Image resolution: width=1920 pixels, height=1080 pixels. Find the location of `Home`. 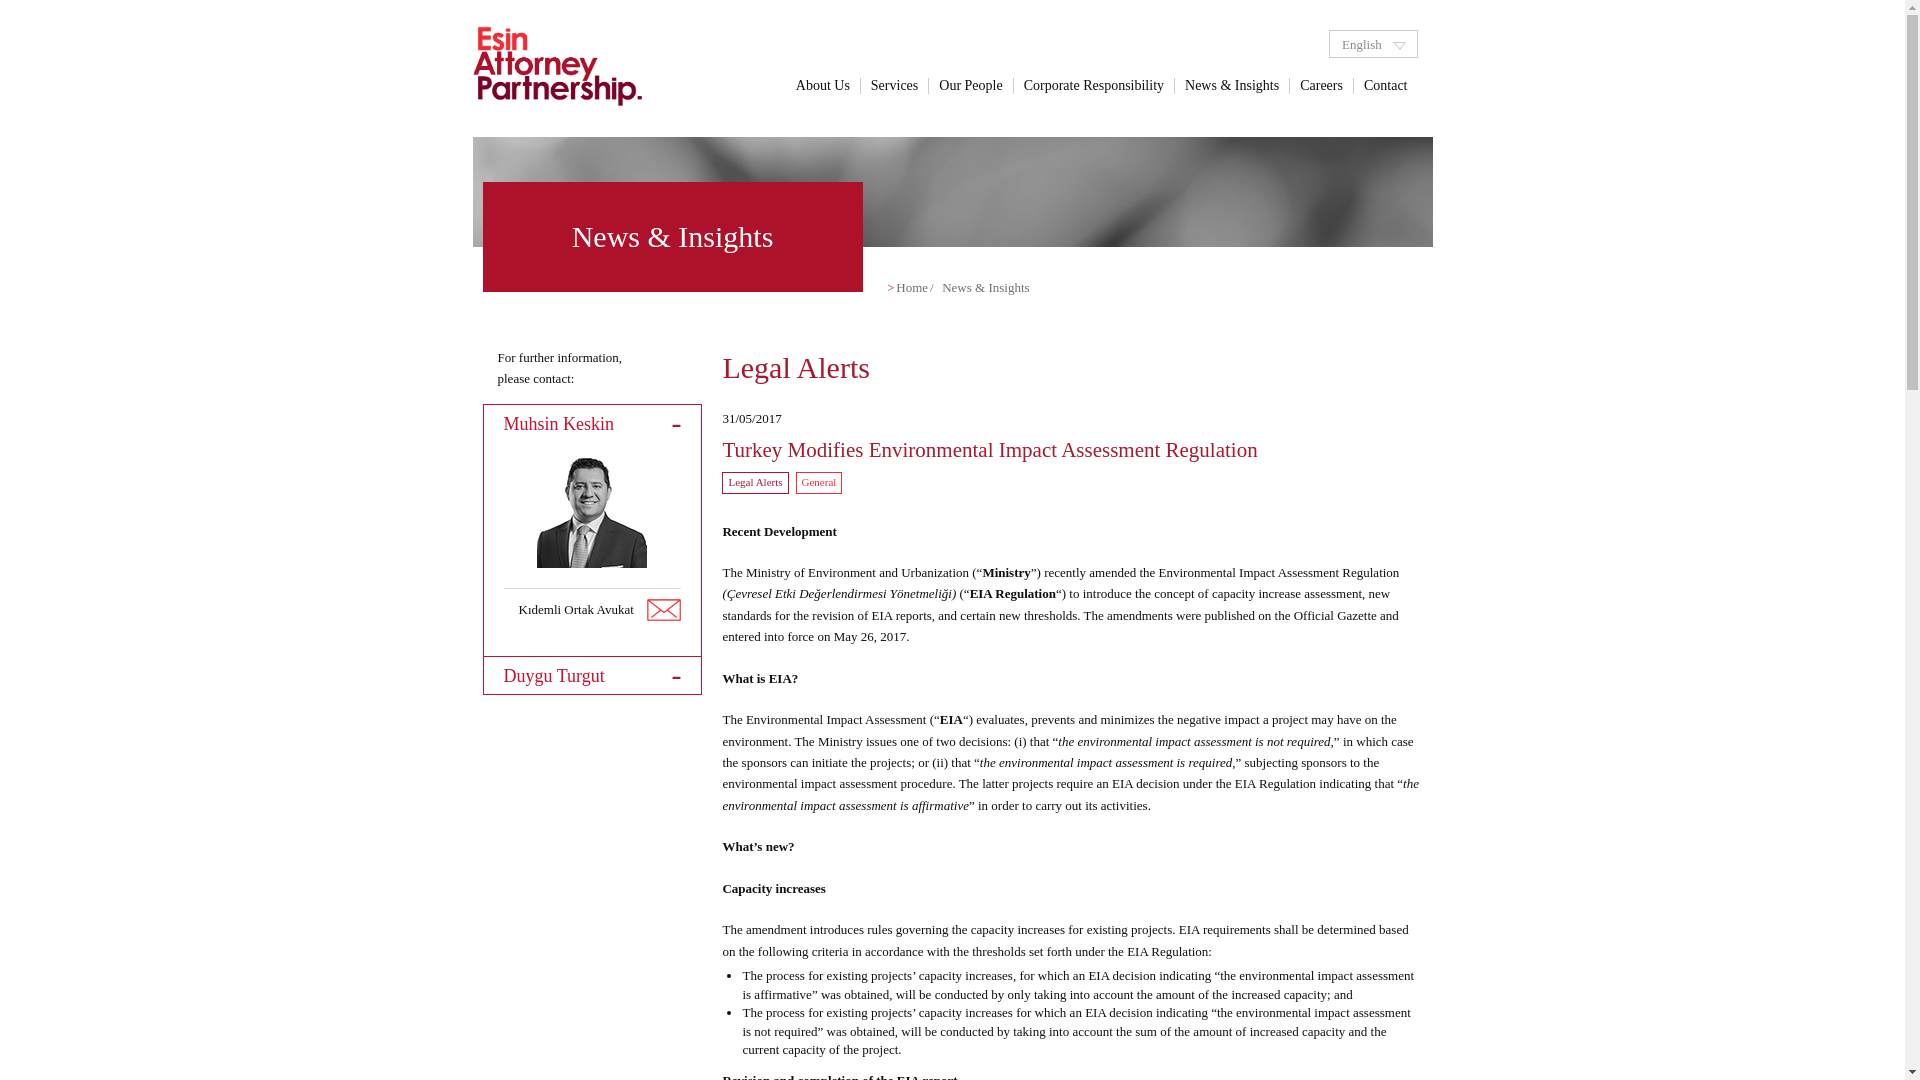

Home is located at coordinates (912, 286).